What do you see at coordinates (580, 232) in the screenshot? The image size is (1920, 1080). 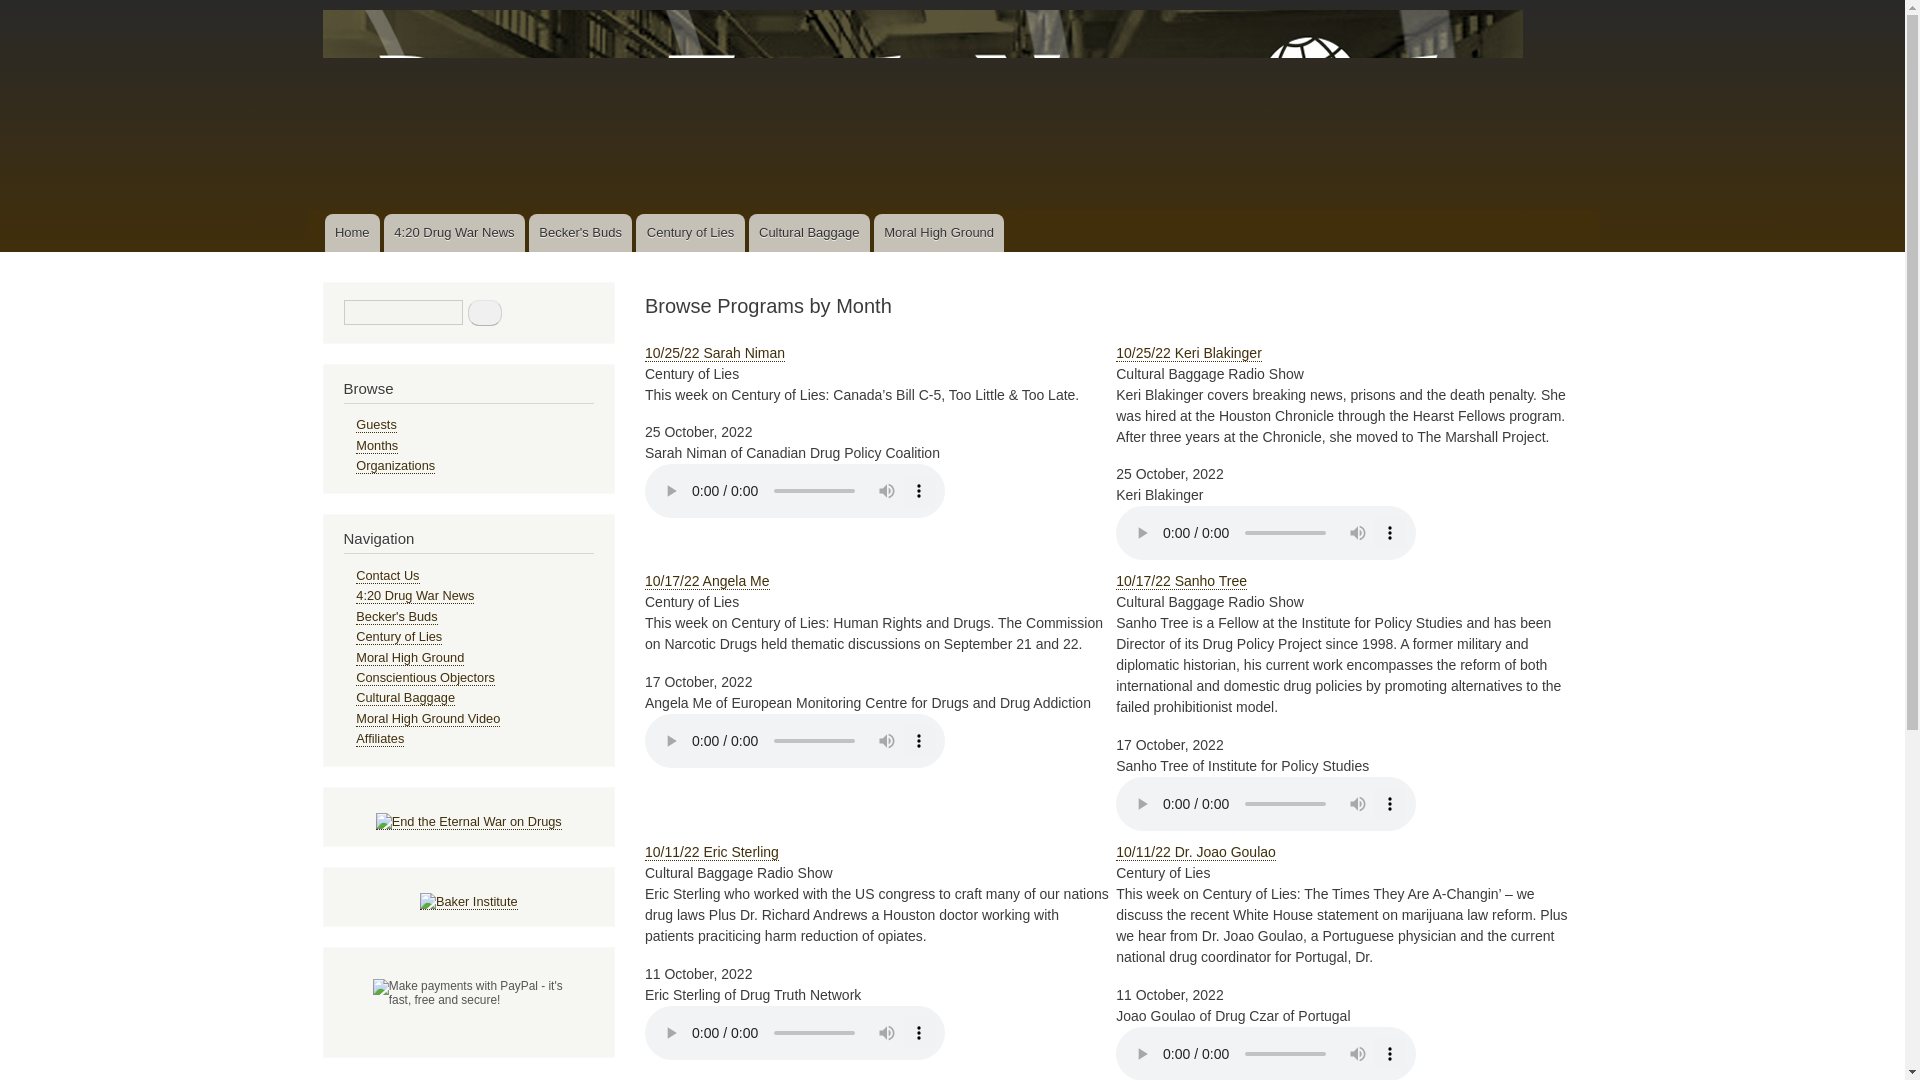 I see `Becker's Buds Video Interviews` at bounding box center [580, 232].